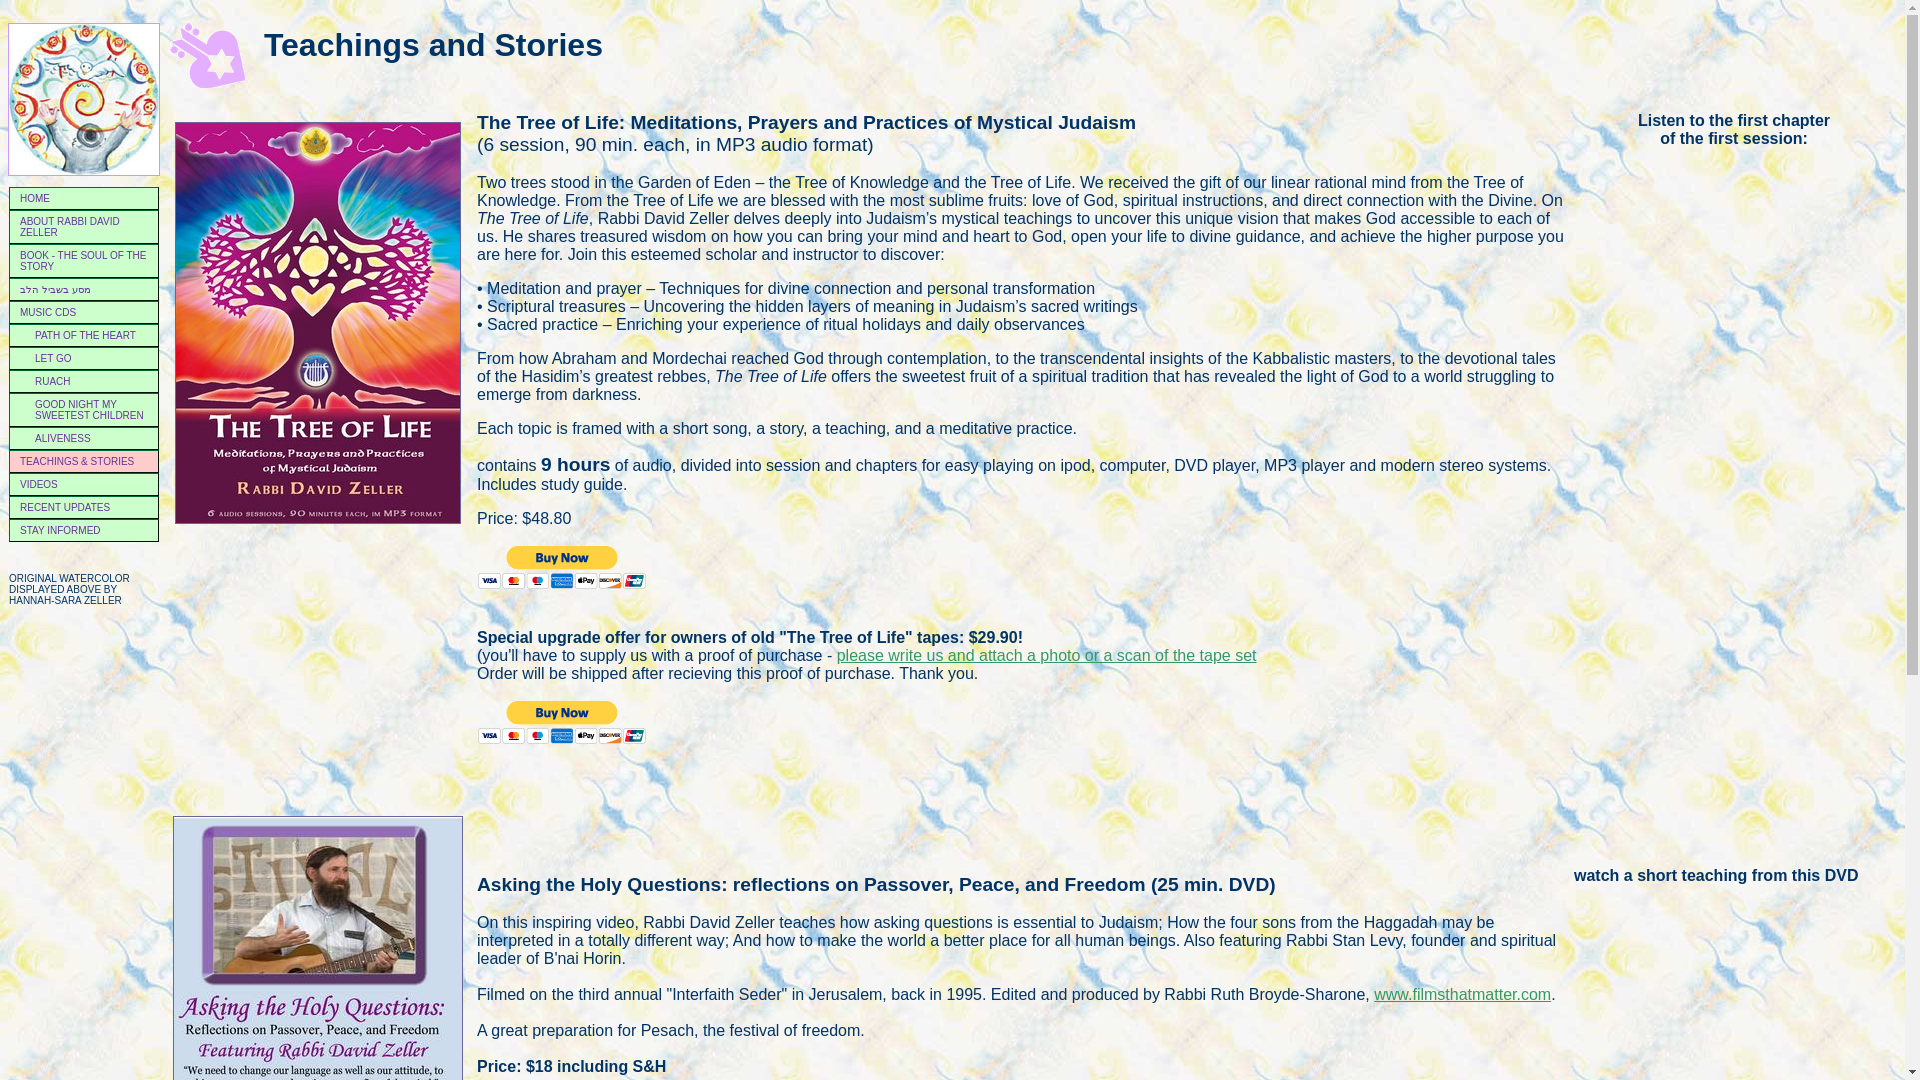 The width and height of the screenshot is (1920, 1080). Describe the element at coordinates (84, 438) in the screenshot. I see `ALIVENESS` at that location.